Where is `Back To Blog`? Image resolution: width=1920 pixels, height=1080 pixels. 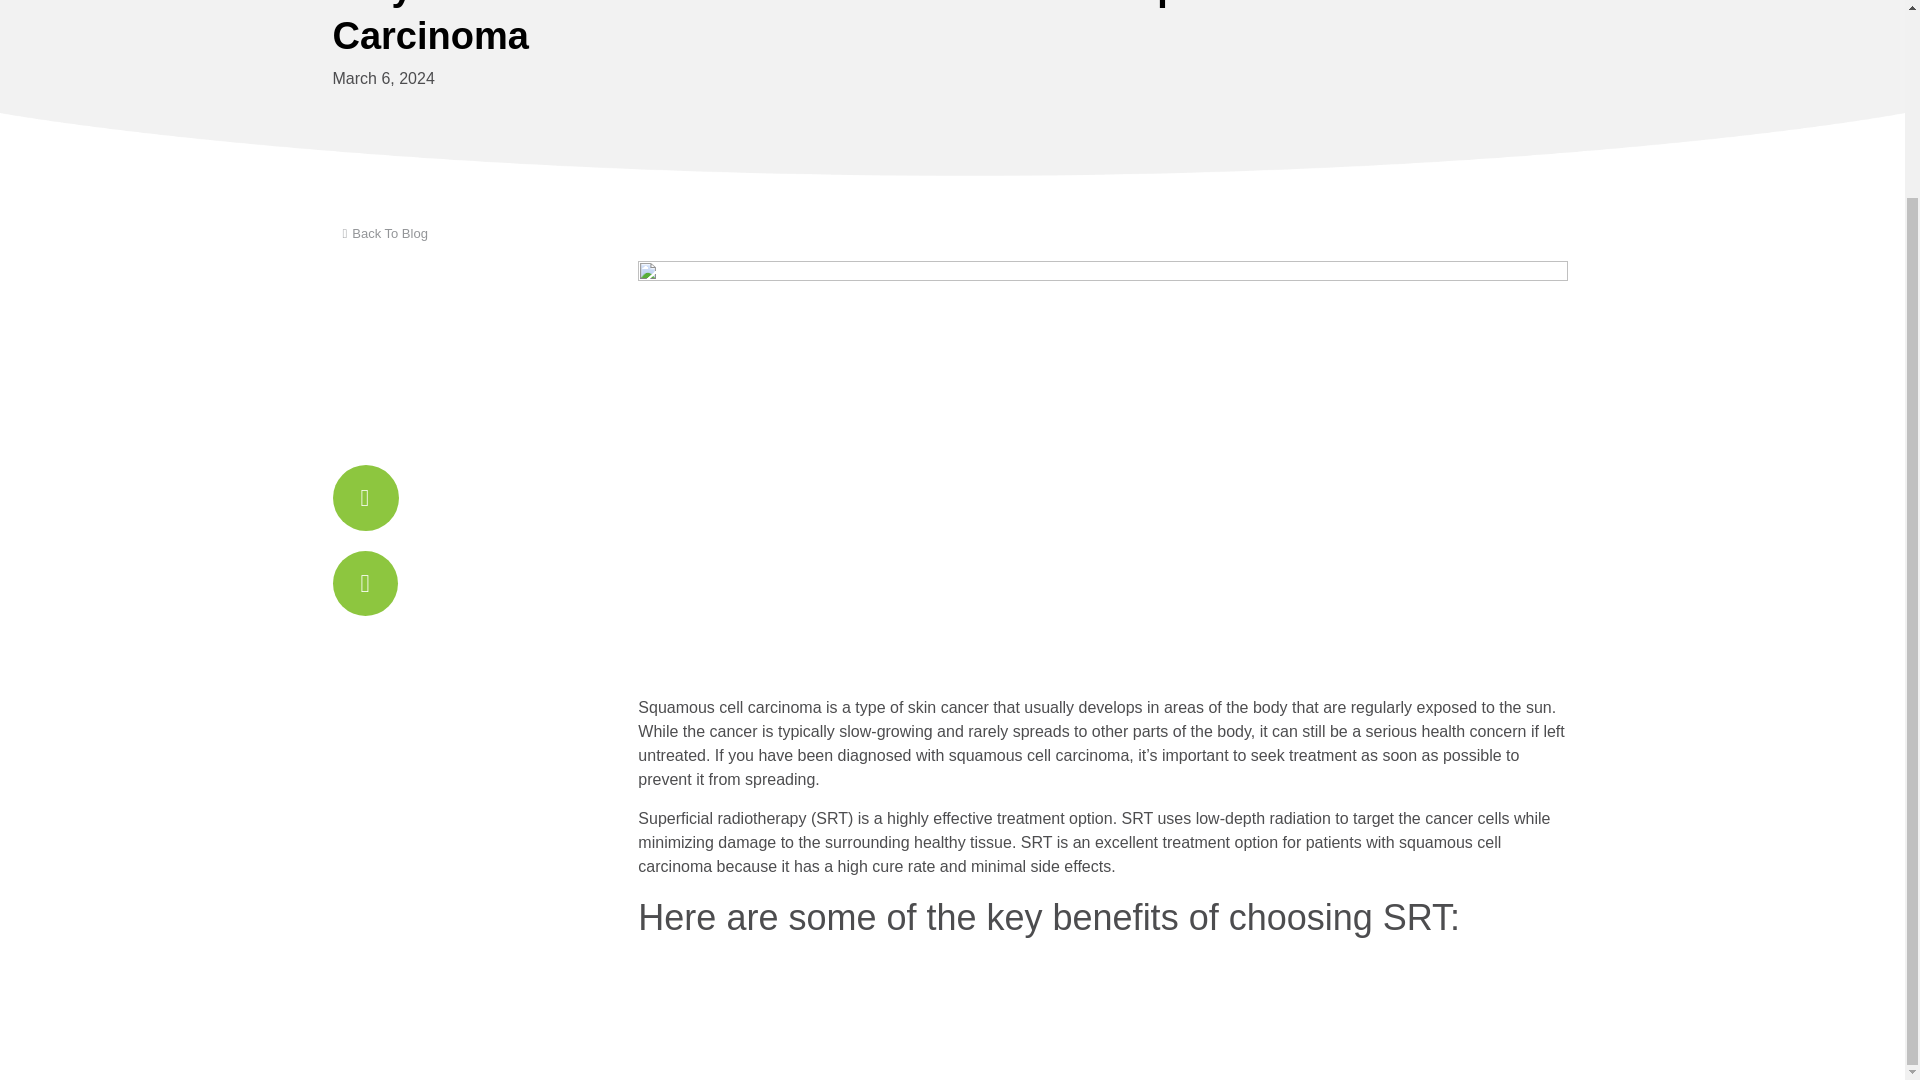 Back To Blog is located at coordinates (379, 234).